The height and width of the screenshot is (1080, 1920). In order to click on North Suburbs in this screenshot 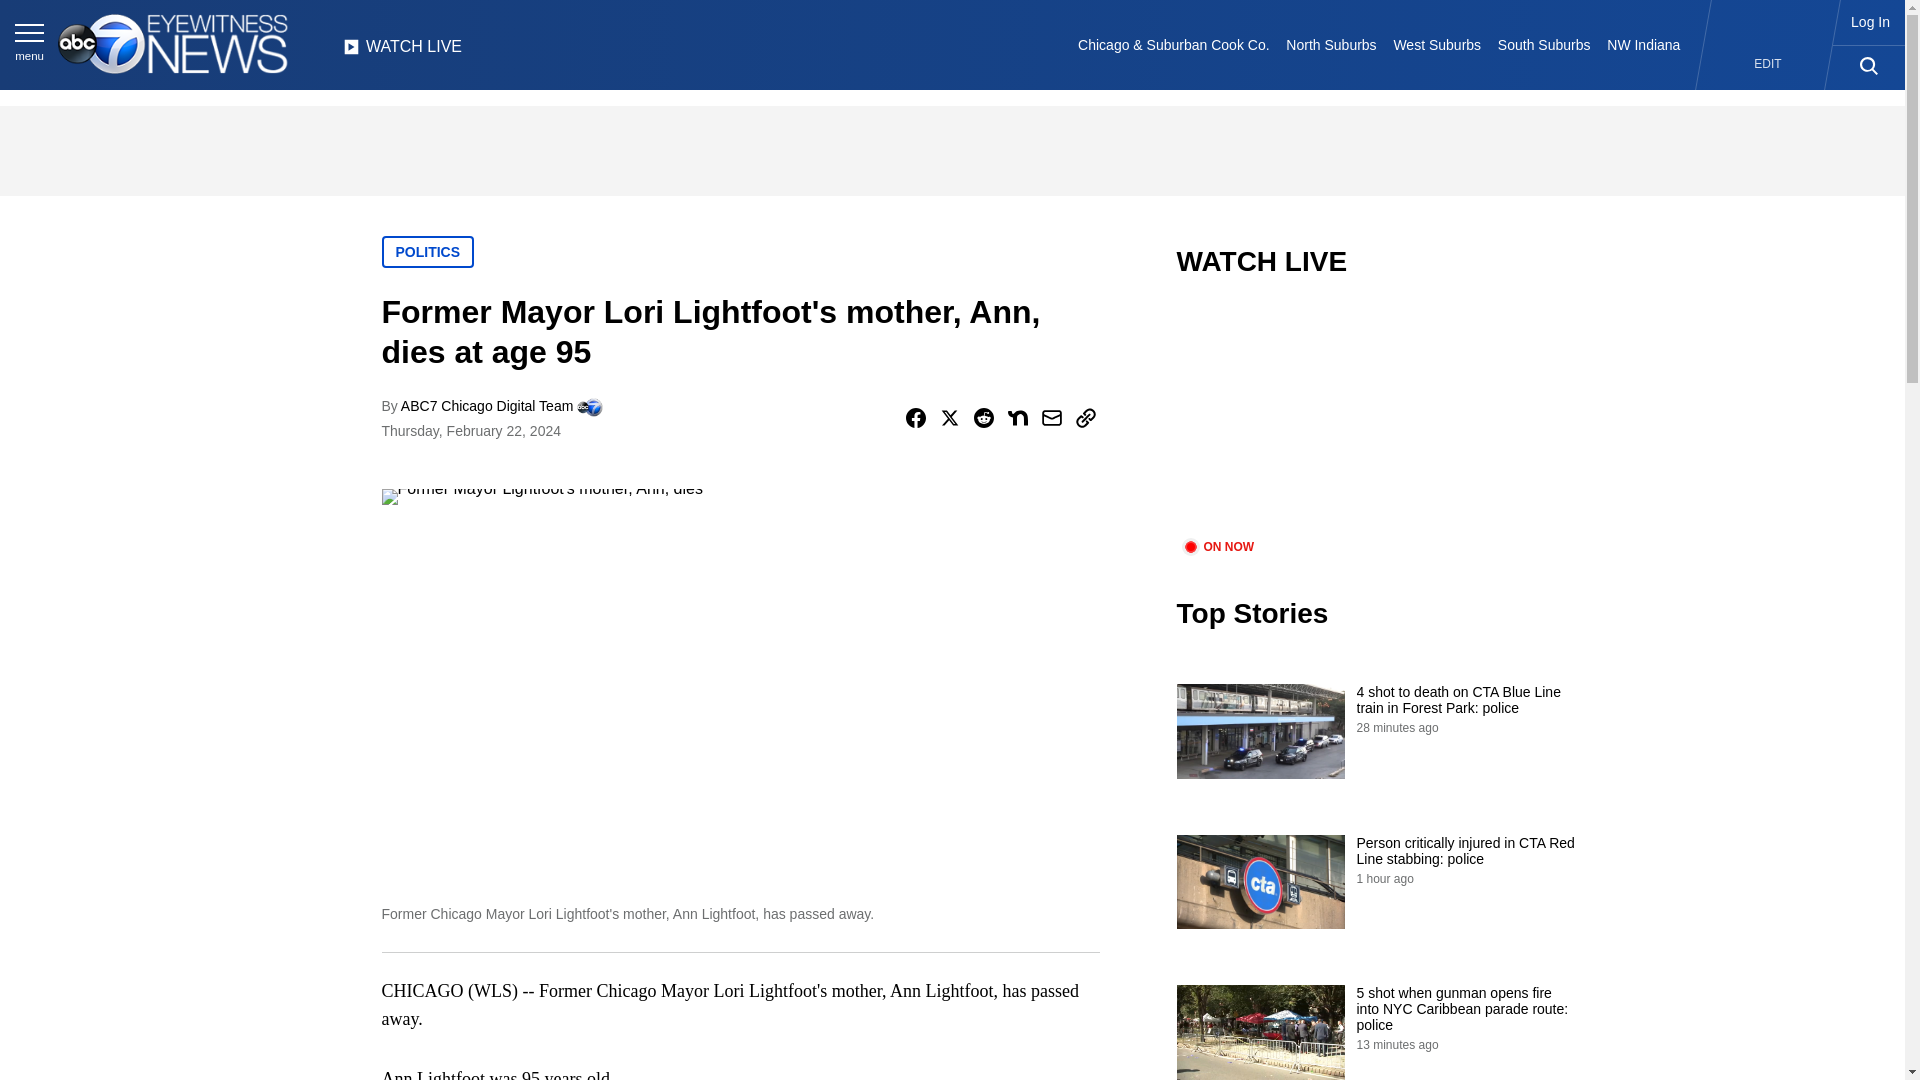, I will do `click(1331, 44)`.